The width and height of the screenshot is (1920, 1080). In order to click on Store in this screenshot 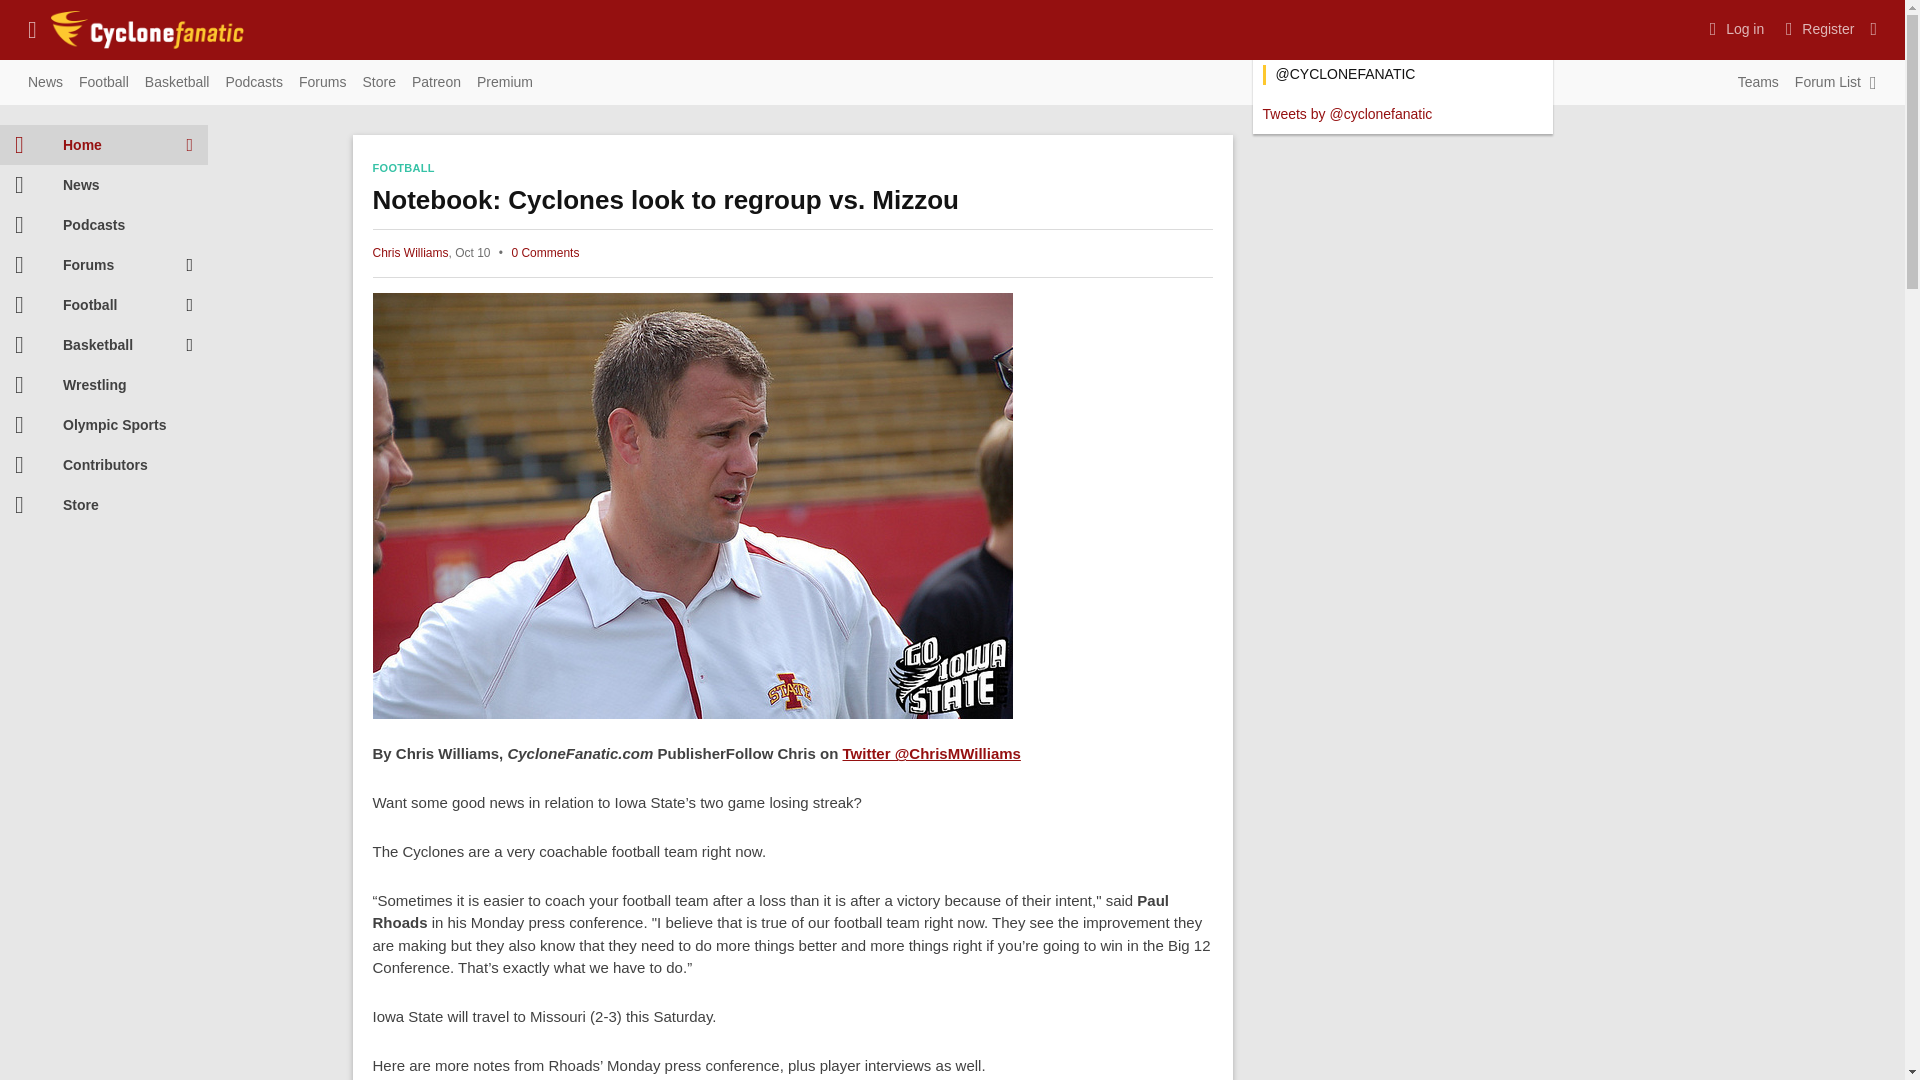, I will do `click(378, 83)`.